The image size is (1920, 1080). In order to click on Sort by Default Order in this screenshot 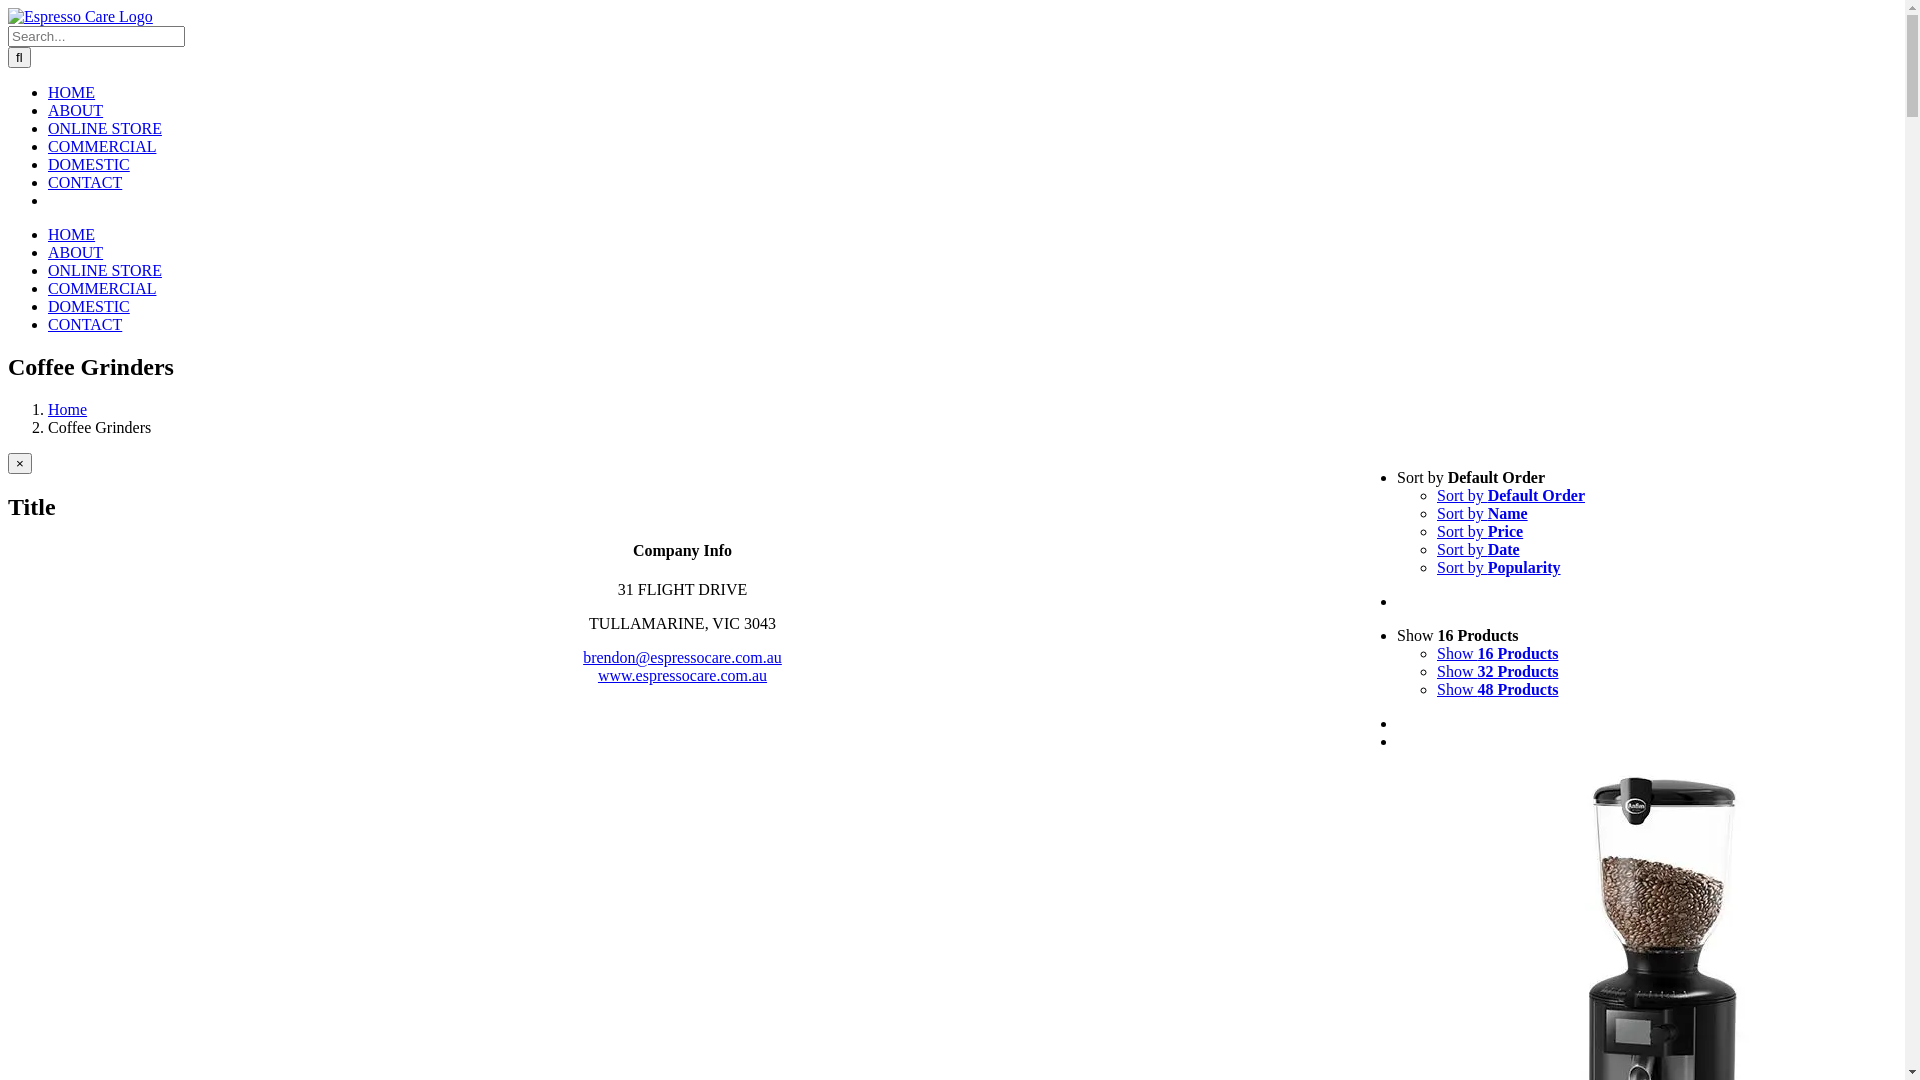, I will do `click(1511, 496)`.